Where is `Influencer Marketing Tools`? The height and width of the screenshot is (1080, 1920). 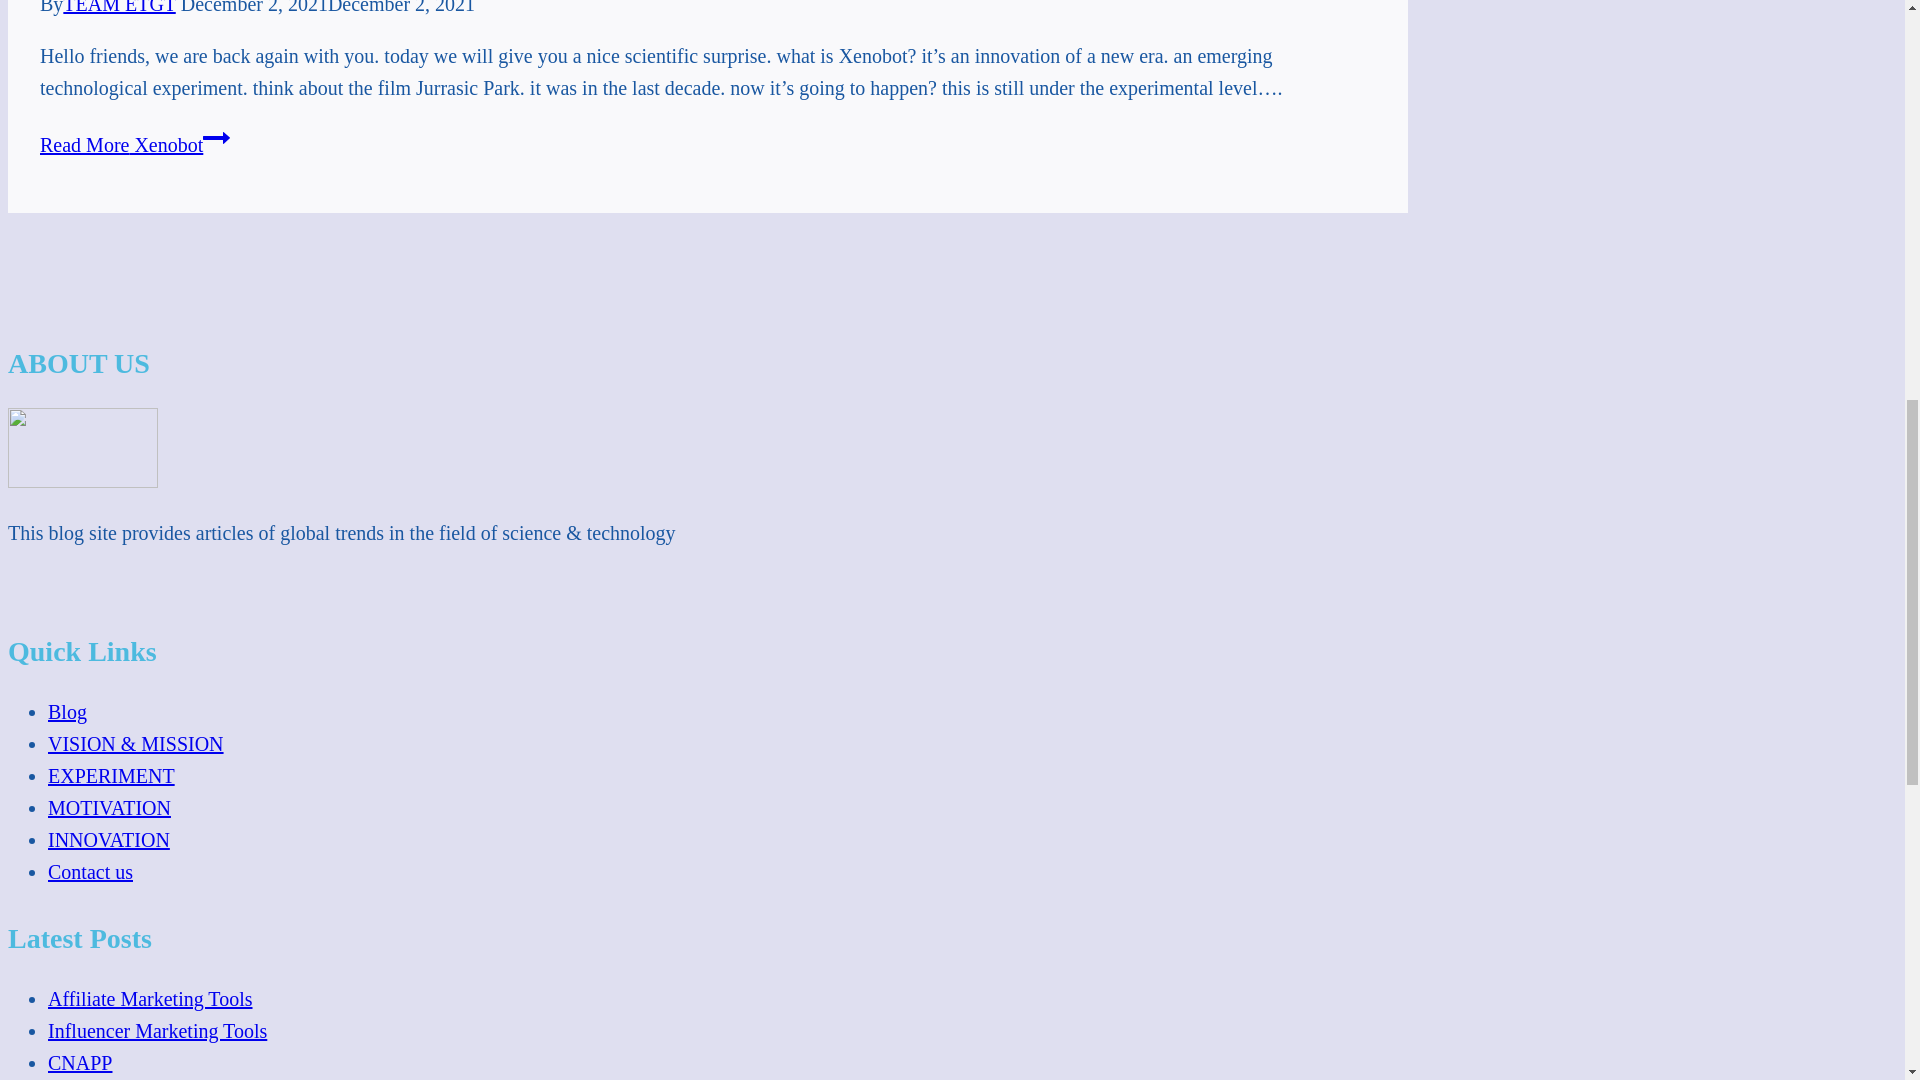
Influencer Marketing Tools is located at coordinates (157, 1030).